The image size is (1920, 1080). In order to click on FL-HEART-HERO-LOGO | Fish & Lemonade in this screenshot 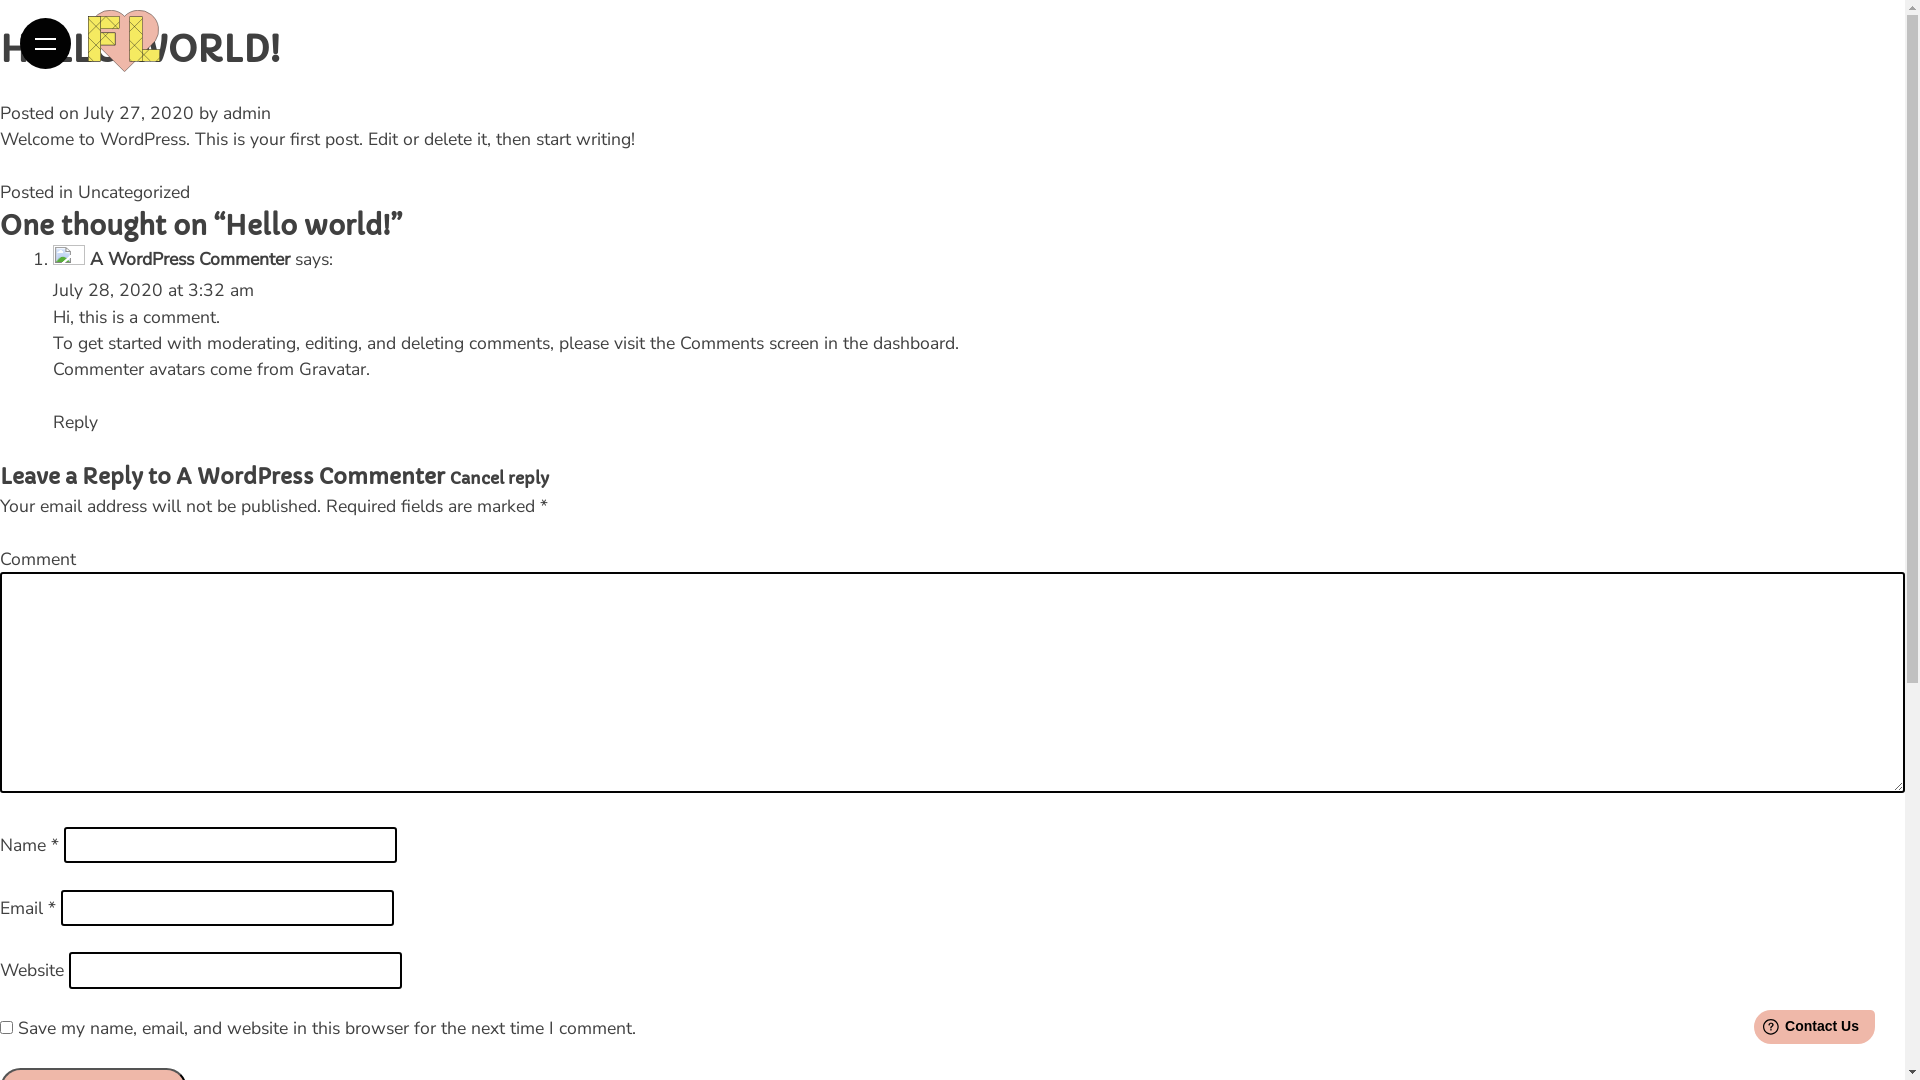, I will do `click(124, 41)`.